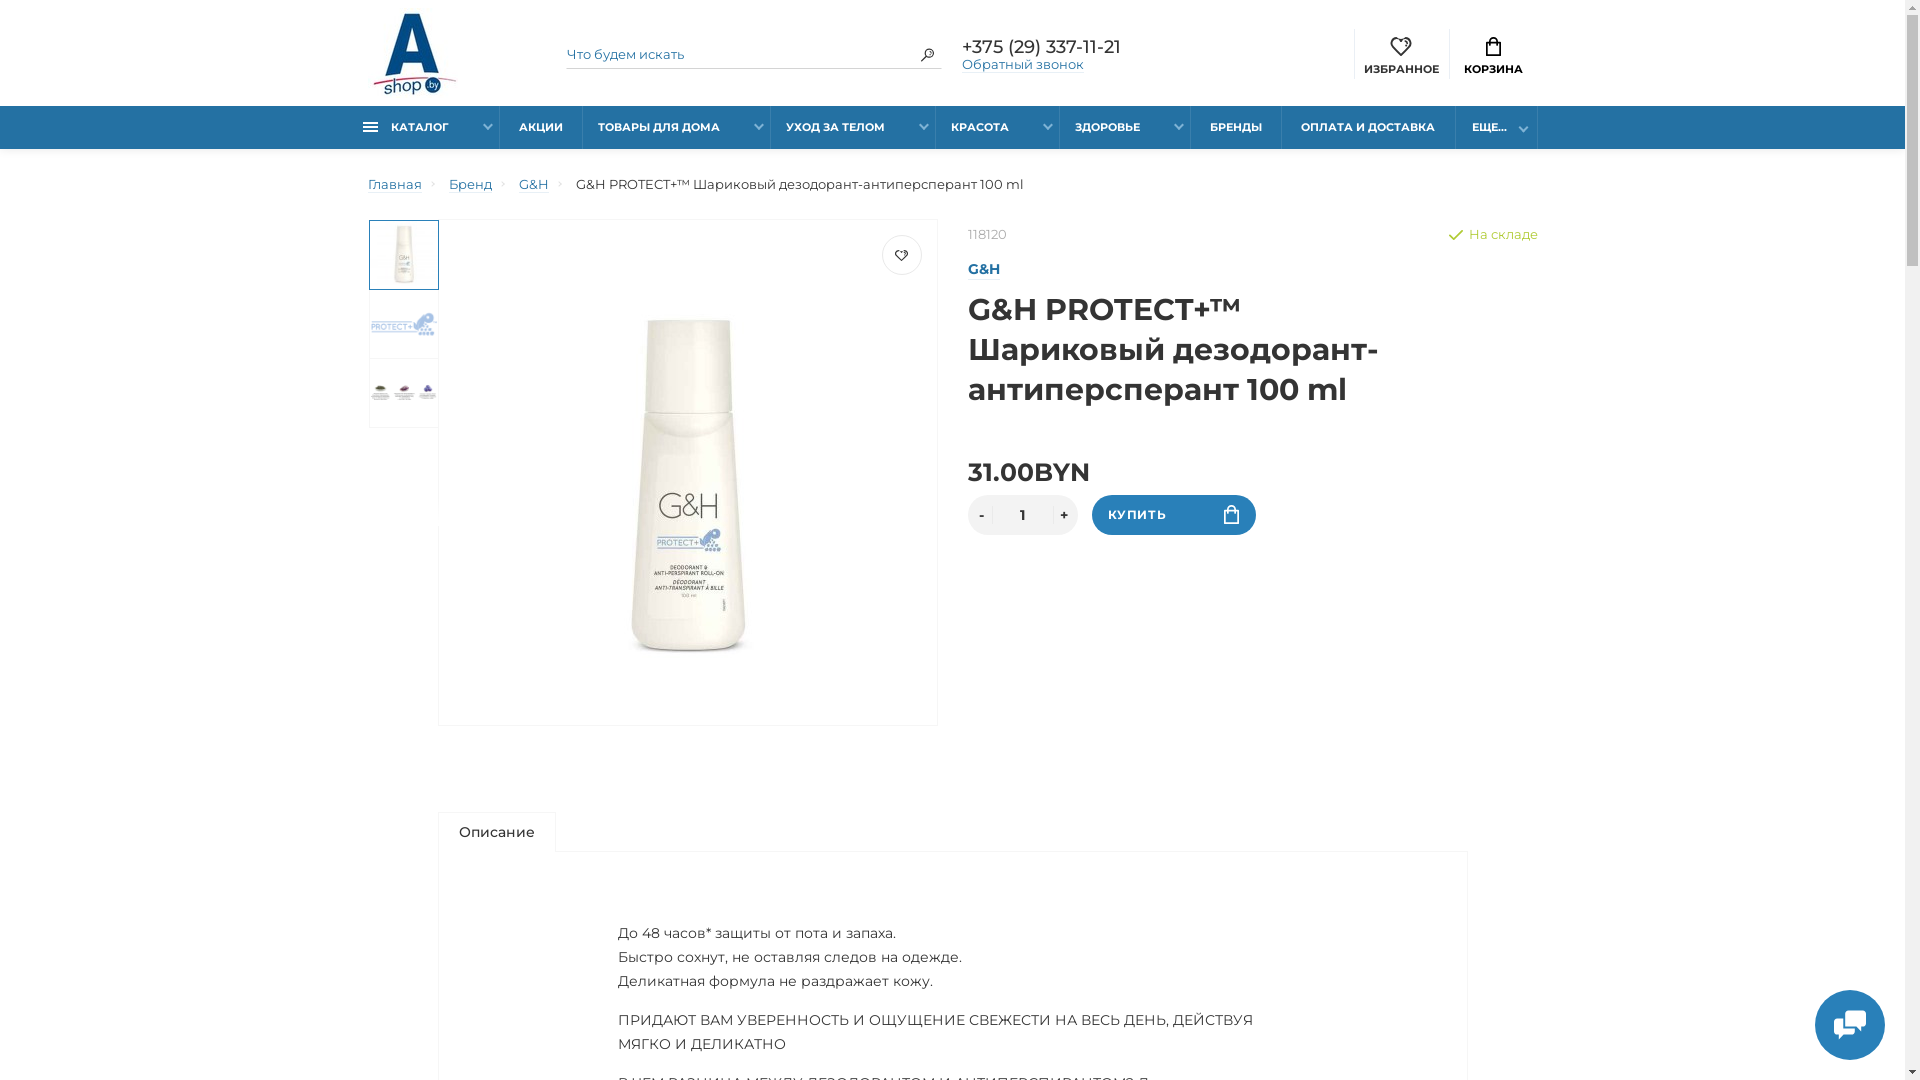 Image resolution: width=1920 pixels, height=1080 pixels. I want to click on G&H, so click(984, 270).